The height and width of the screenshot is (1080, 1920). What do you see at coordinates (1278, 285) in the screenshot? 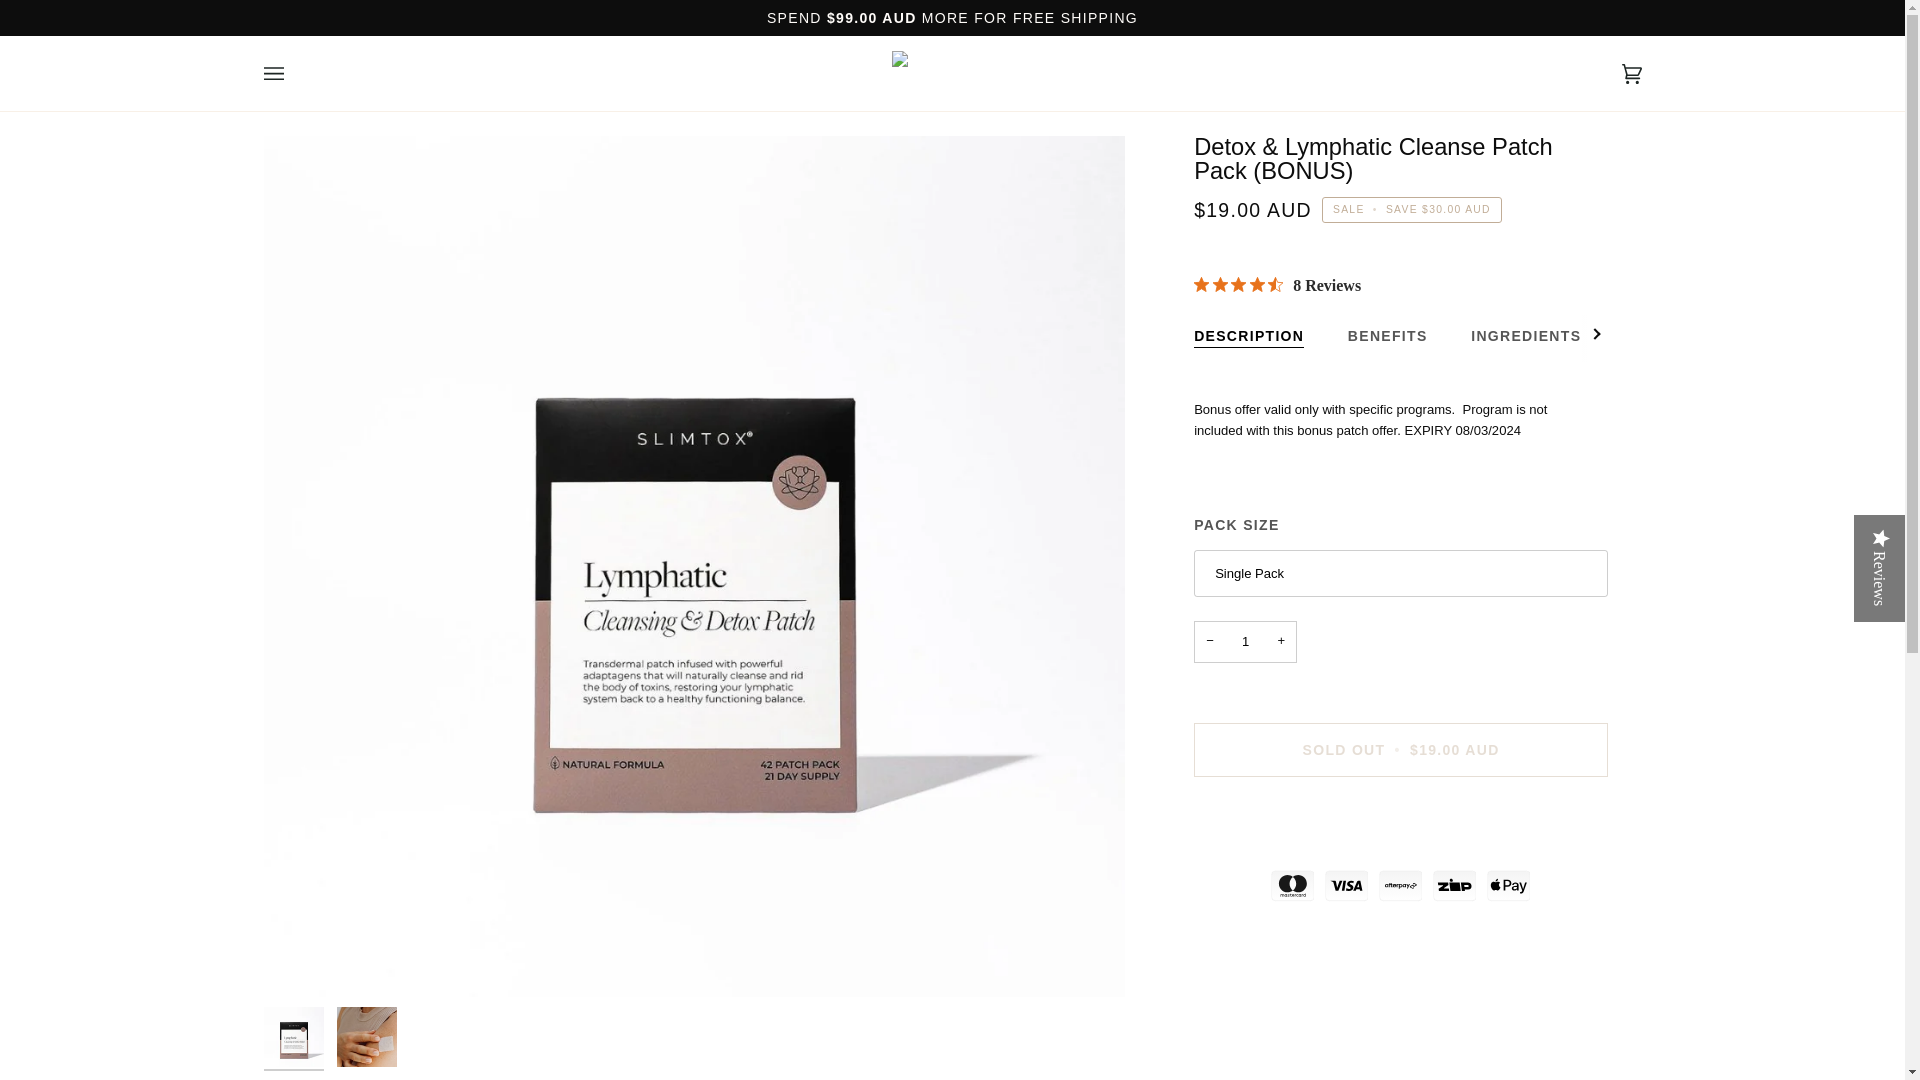
I see `8 Reviews` at bounding box center [1278, 285].